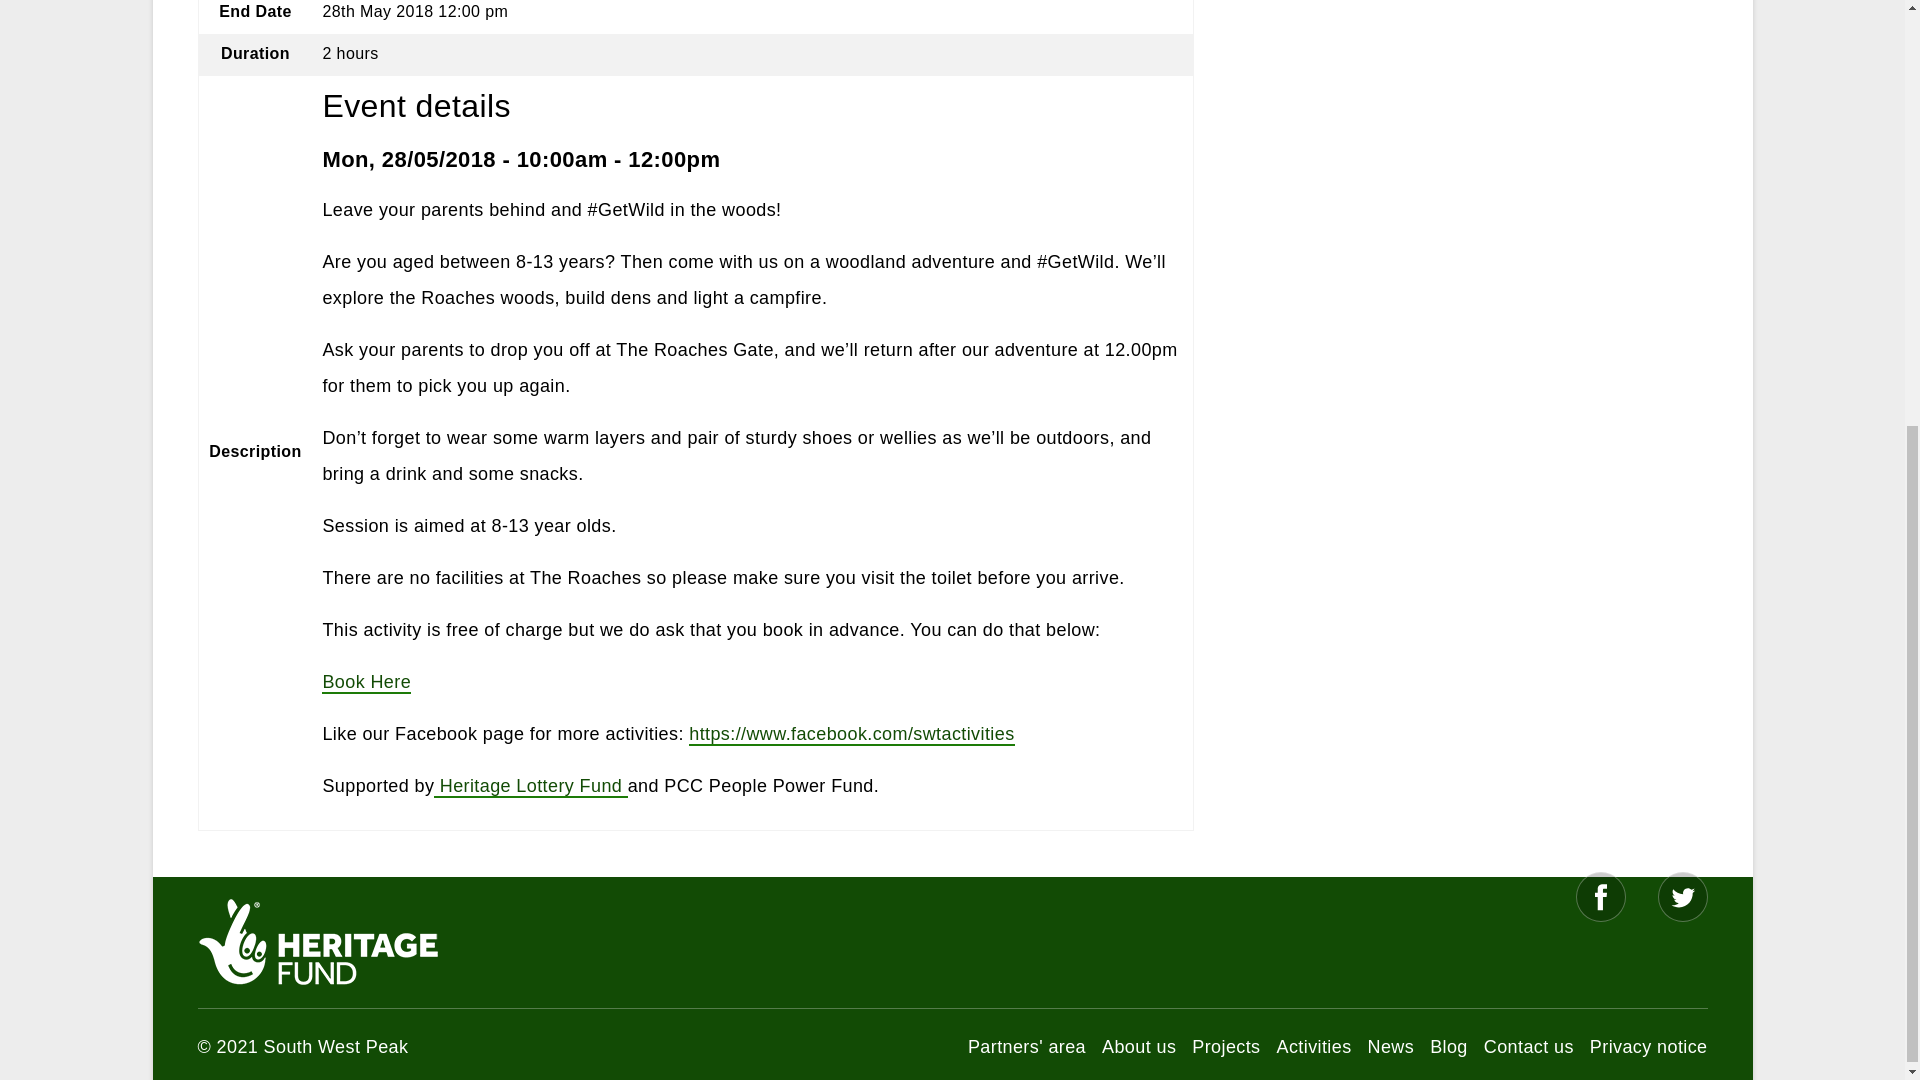 The image size is (1920, 1080). Describe the element at coordinates (366, 682) in the screenshot. I see `Book Here` at that location.